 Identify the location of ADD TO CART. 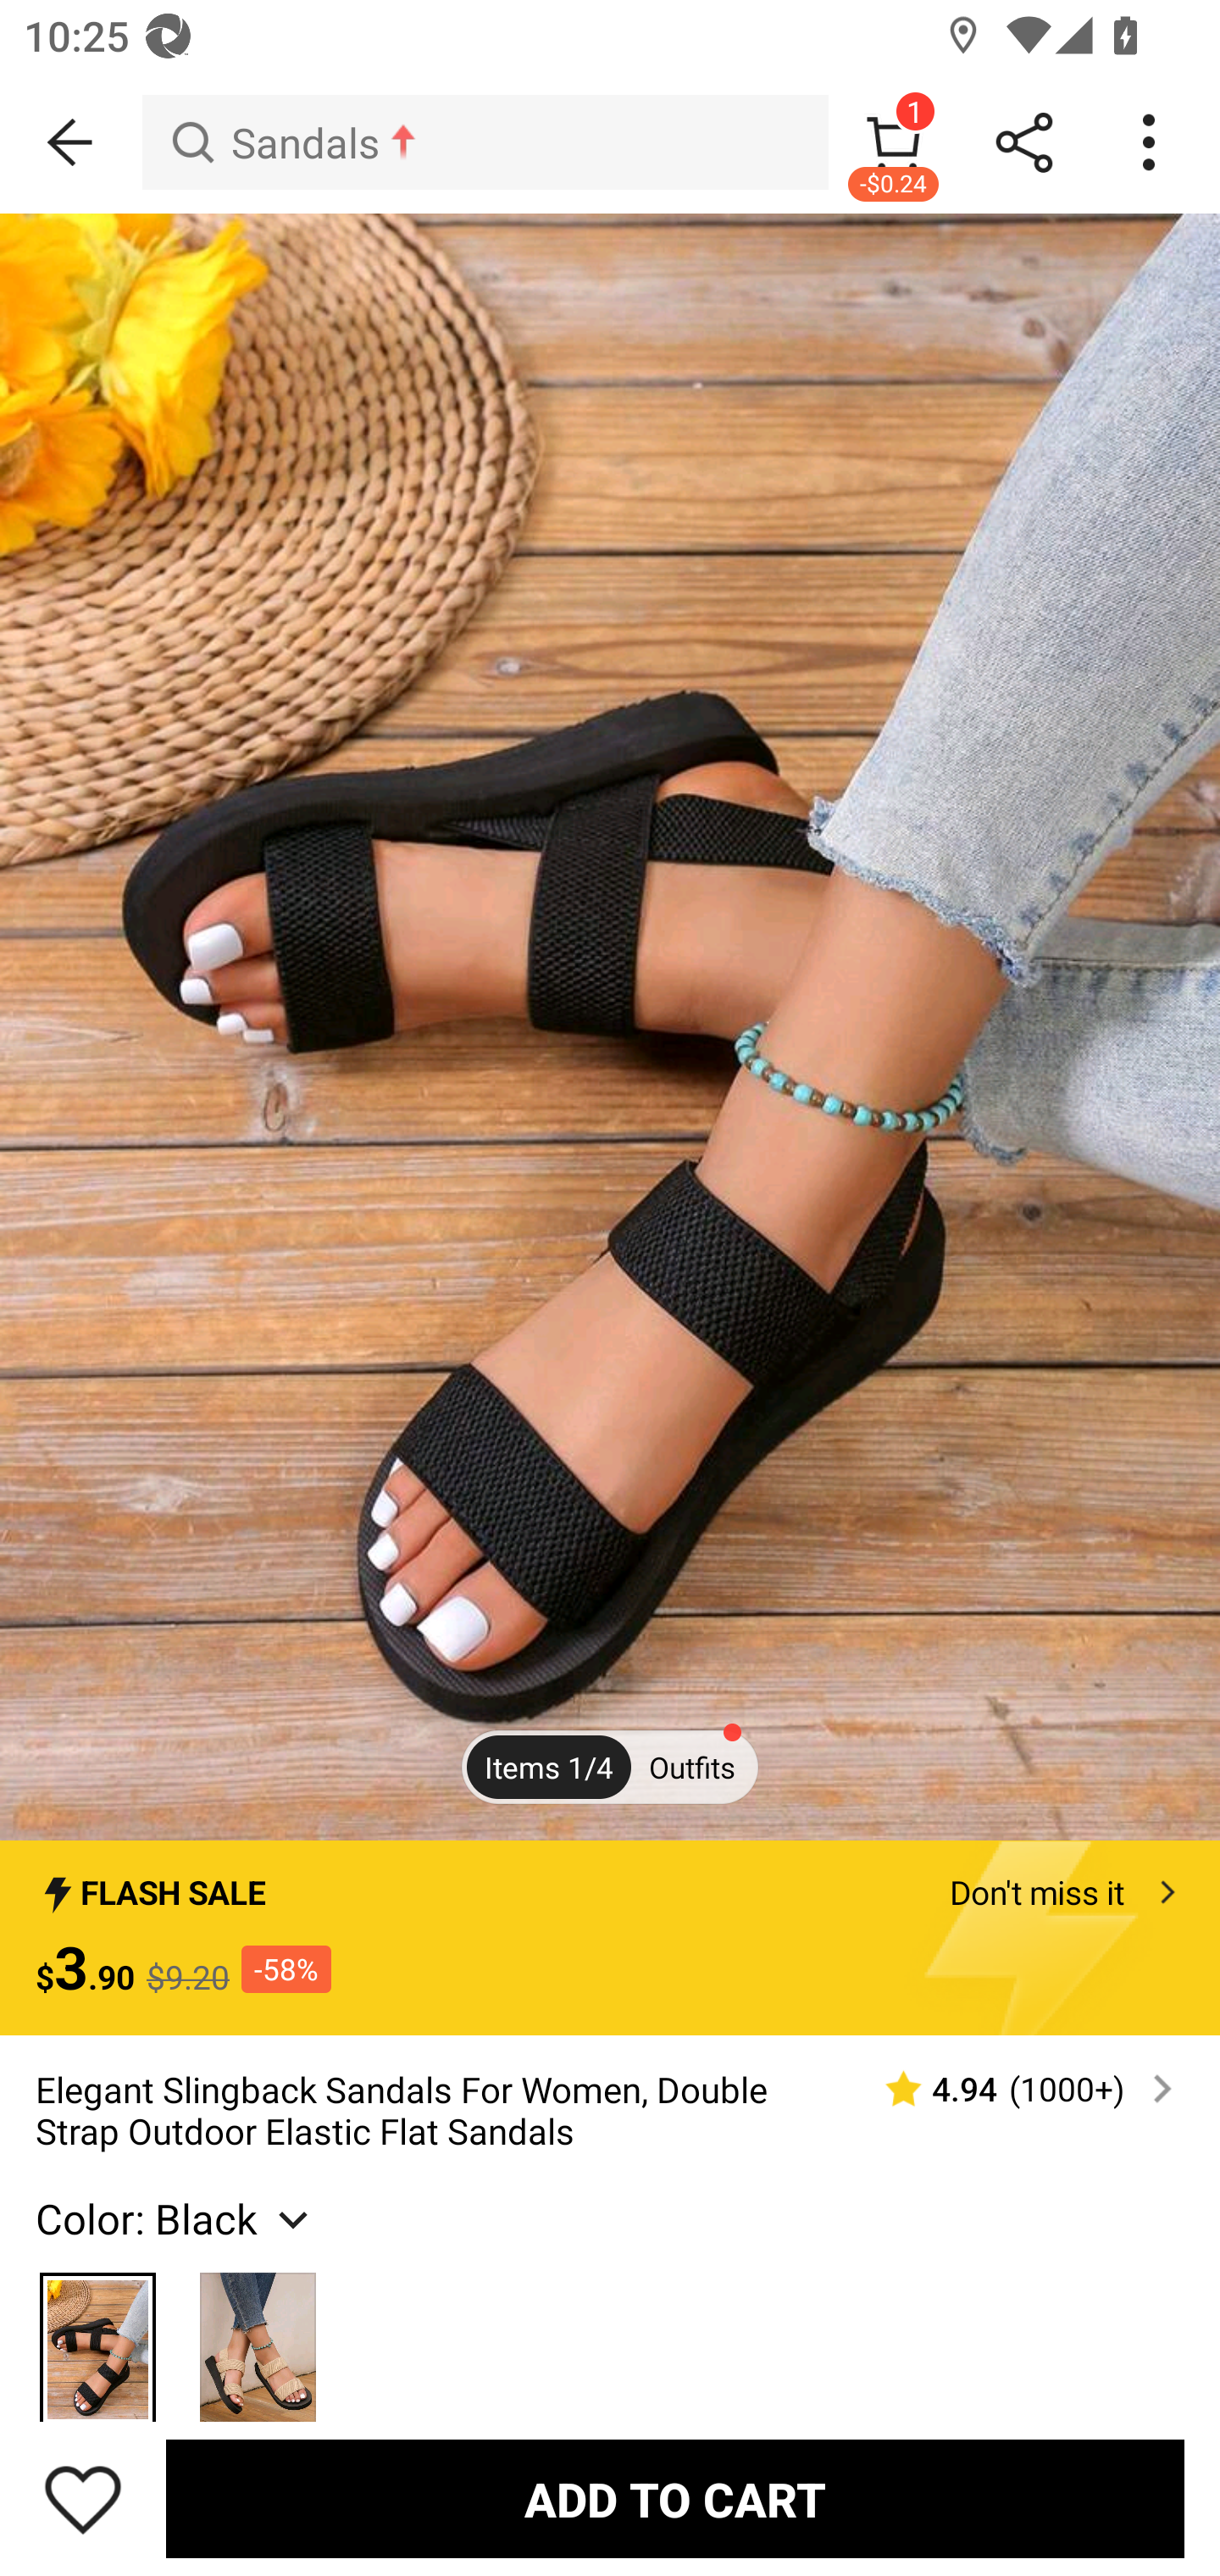
(674, 2498).